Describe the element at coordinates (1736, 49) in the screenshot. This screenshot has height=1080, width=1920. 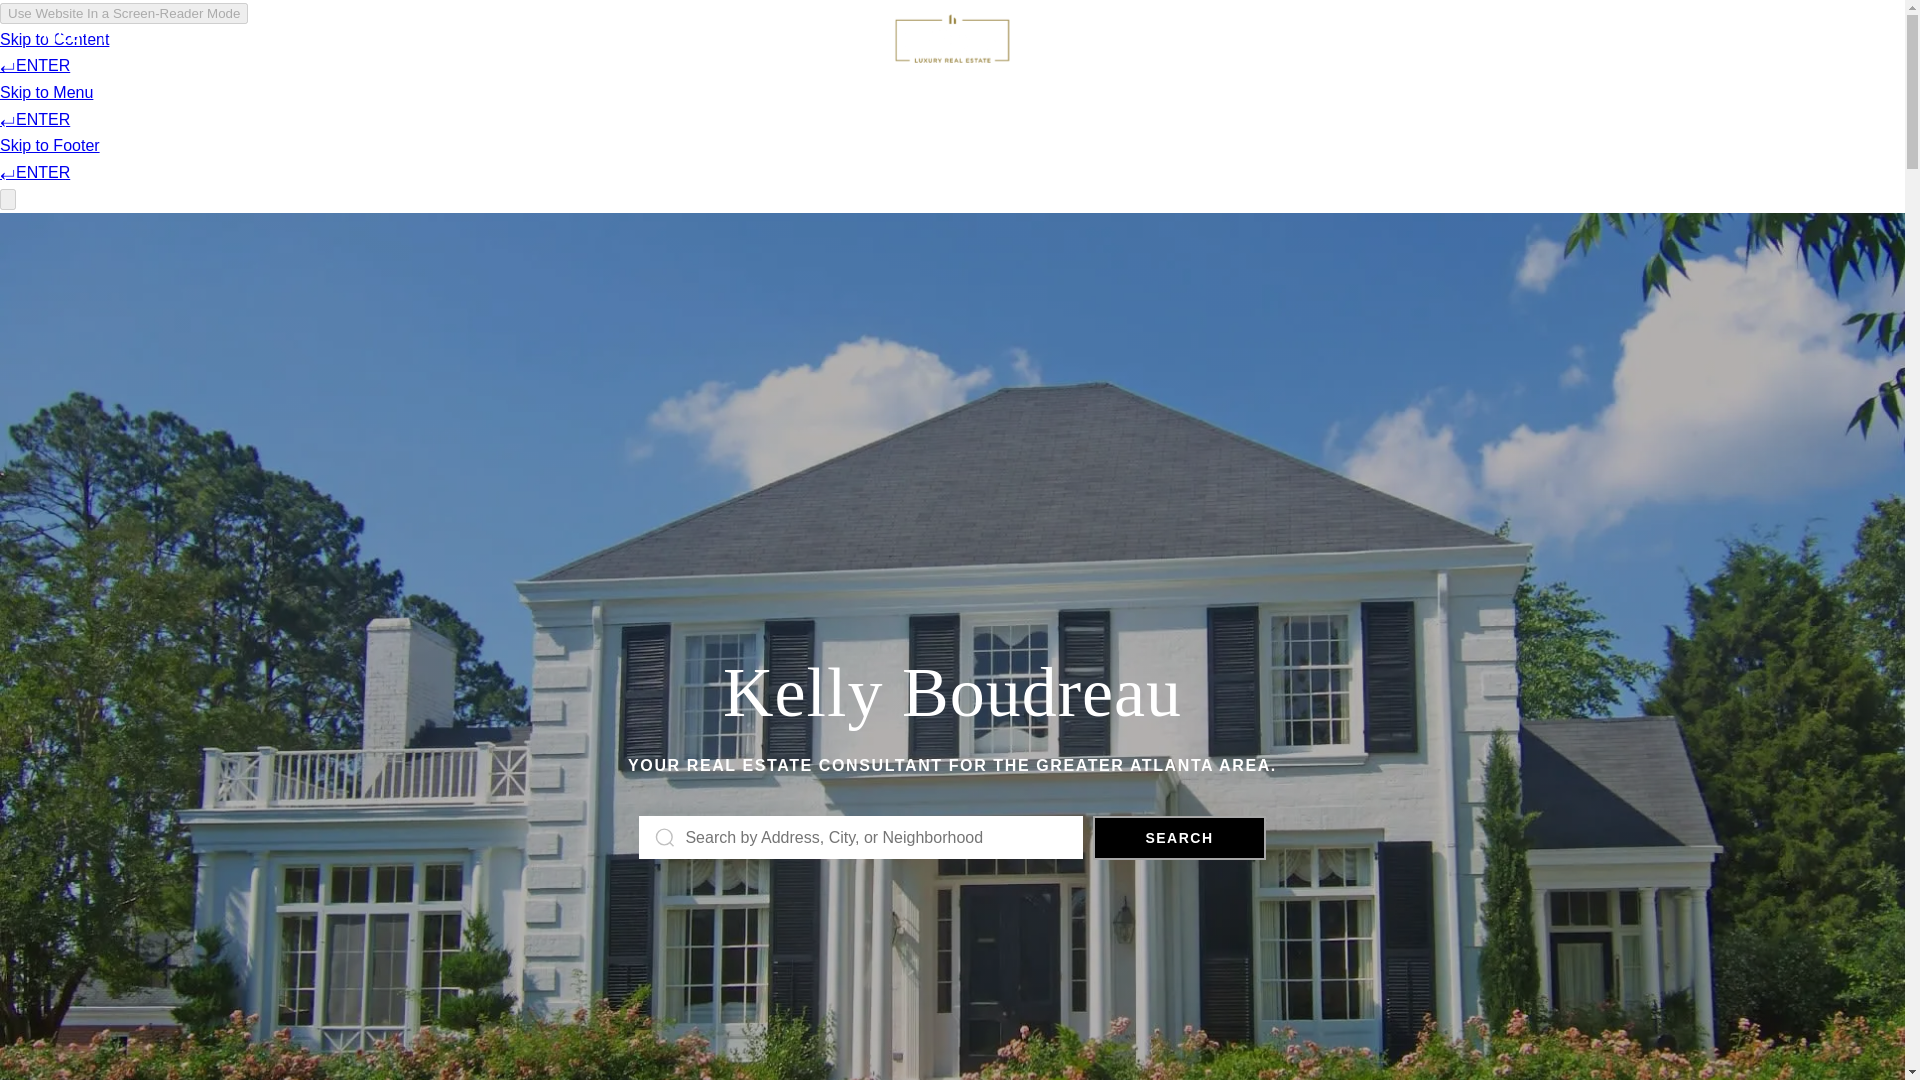
I see `LET'S CONNECT` at that location.